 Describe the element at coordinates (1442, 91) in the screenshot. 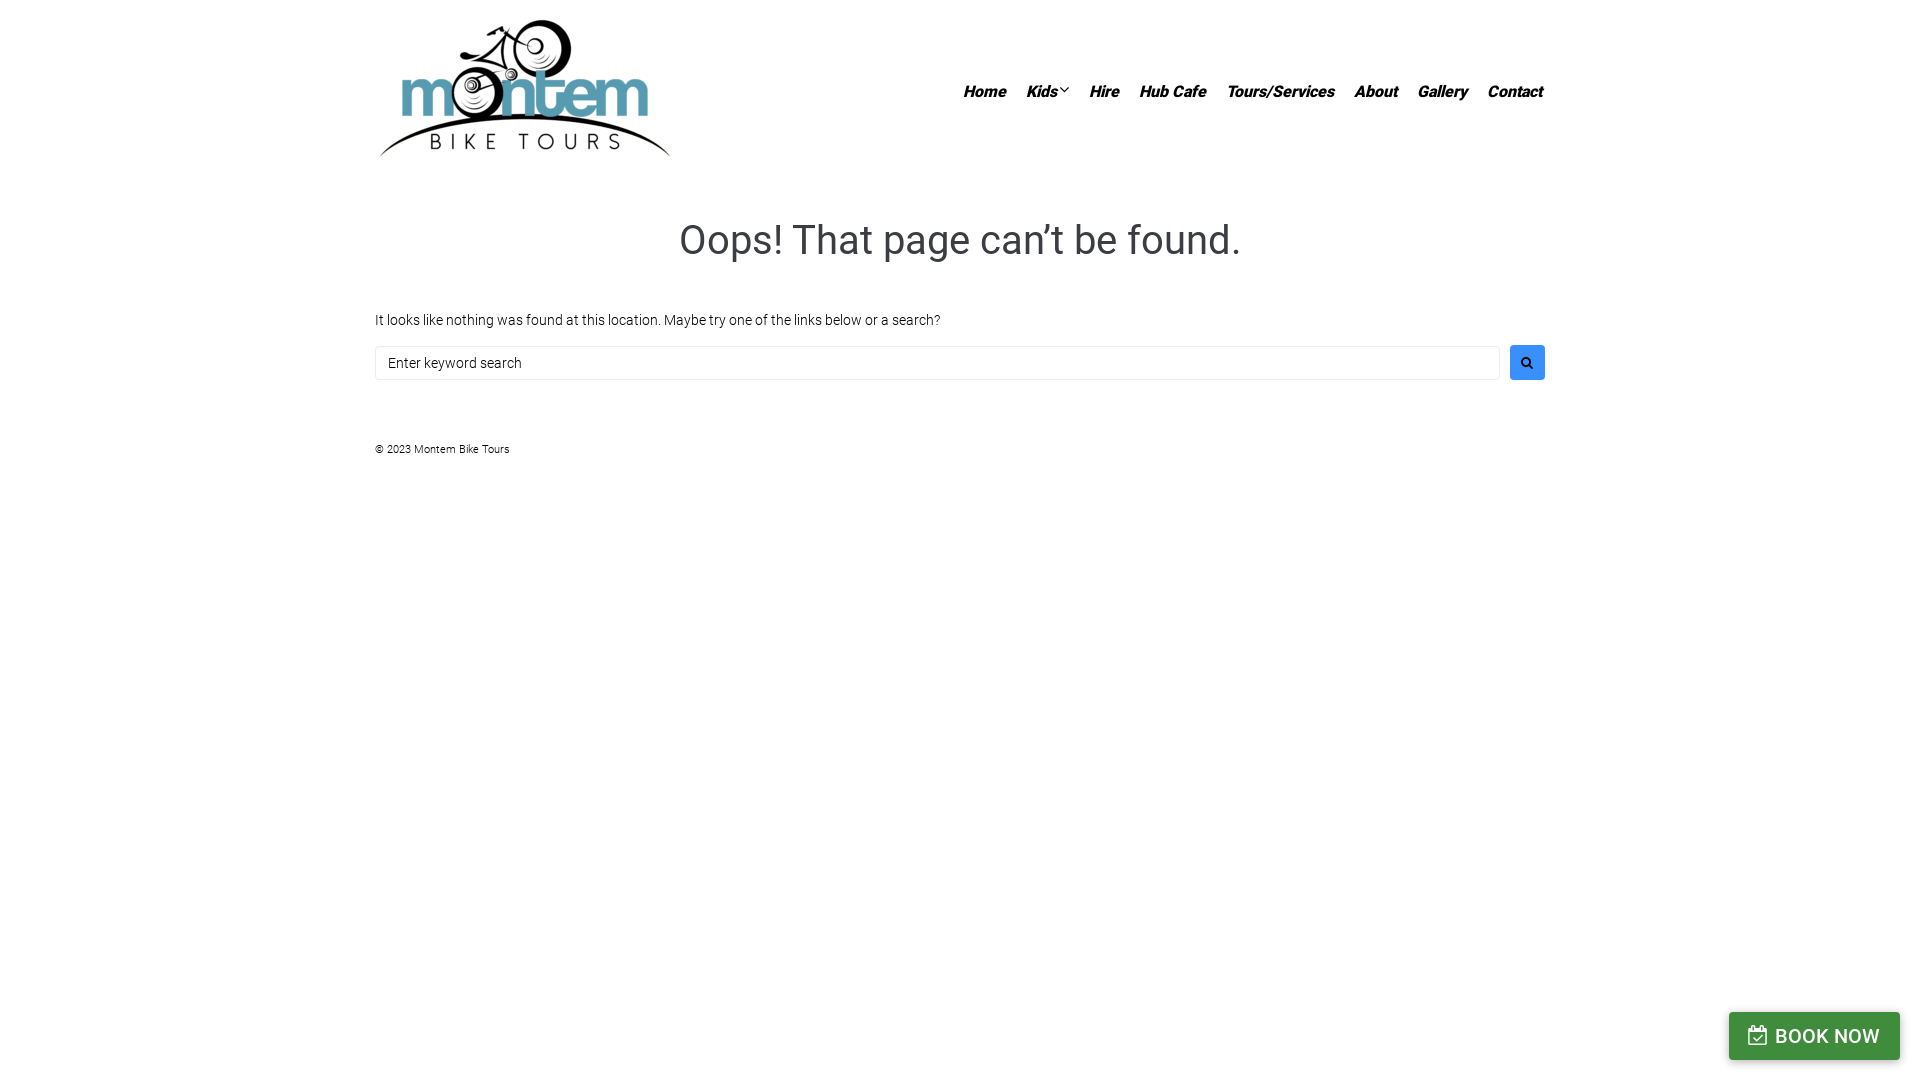

I see `Gallery` at that location.